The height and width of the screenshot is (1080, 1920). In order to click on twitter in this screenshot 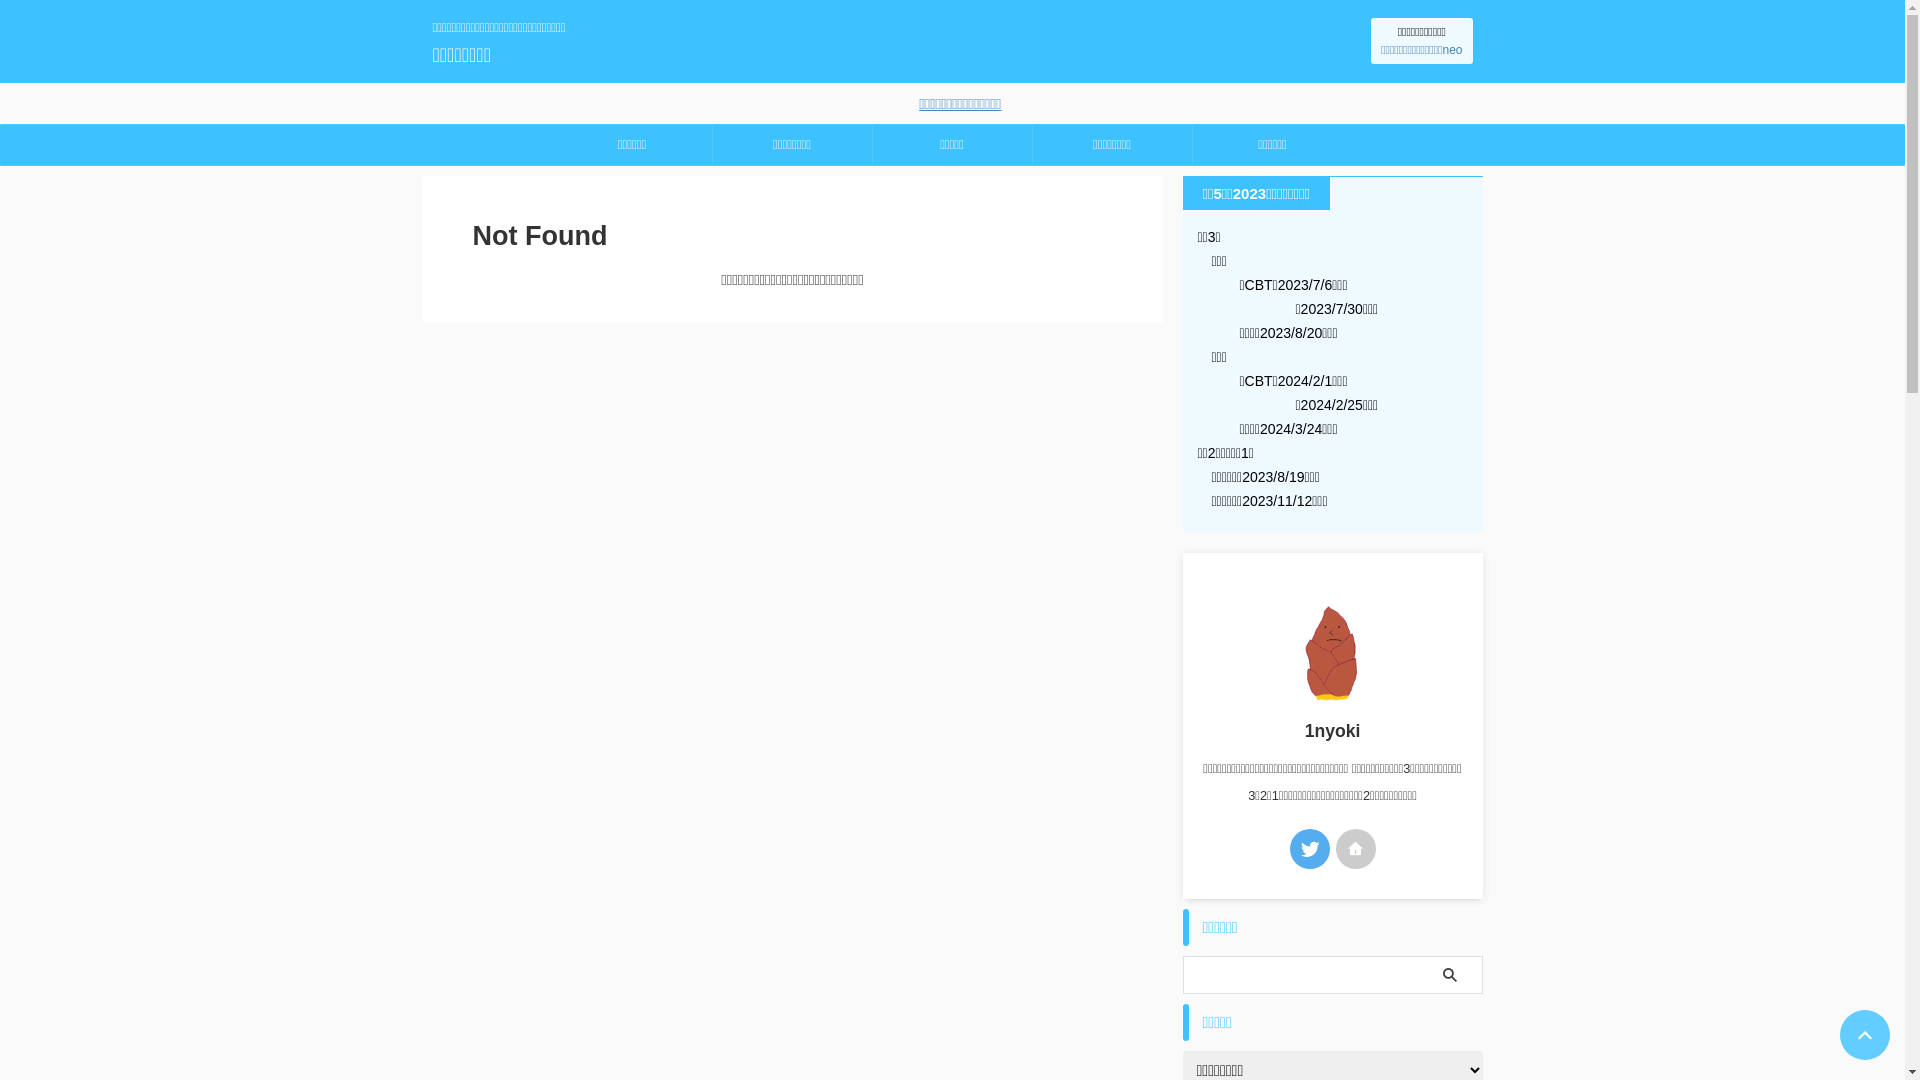, I will do `click(1310, 849)`.